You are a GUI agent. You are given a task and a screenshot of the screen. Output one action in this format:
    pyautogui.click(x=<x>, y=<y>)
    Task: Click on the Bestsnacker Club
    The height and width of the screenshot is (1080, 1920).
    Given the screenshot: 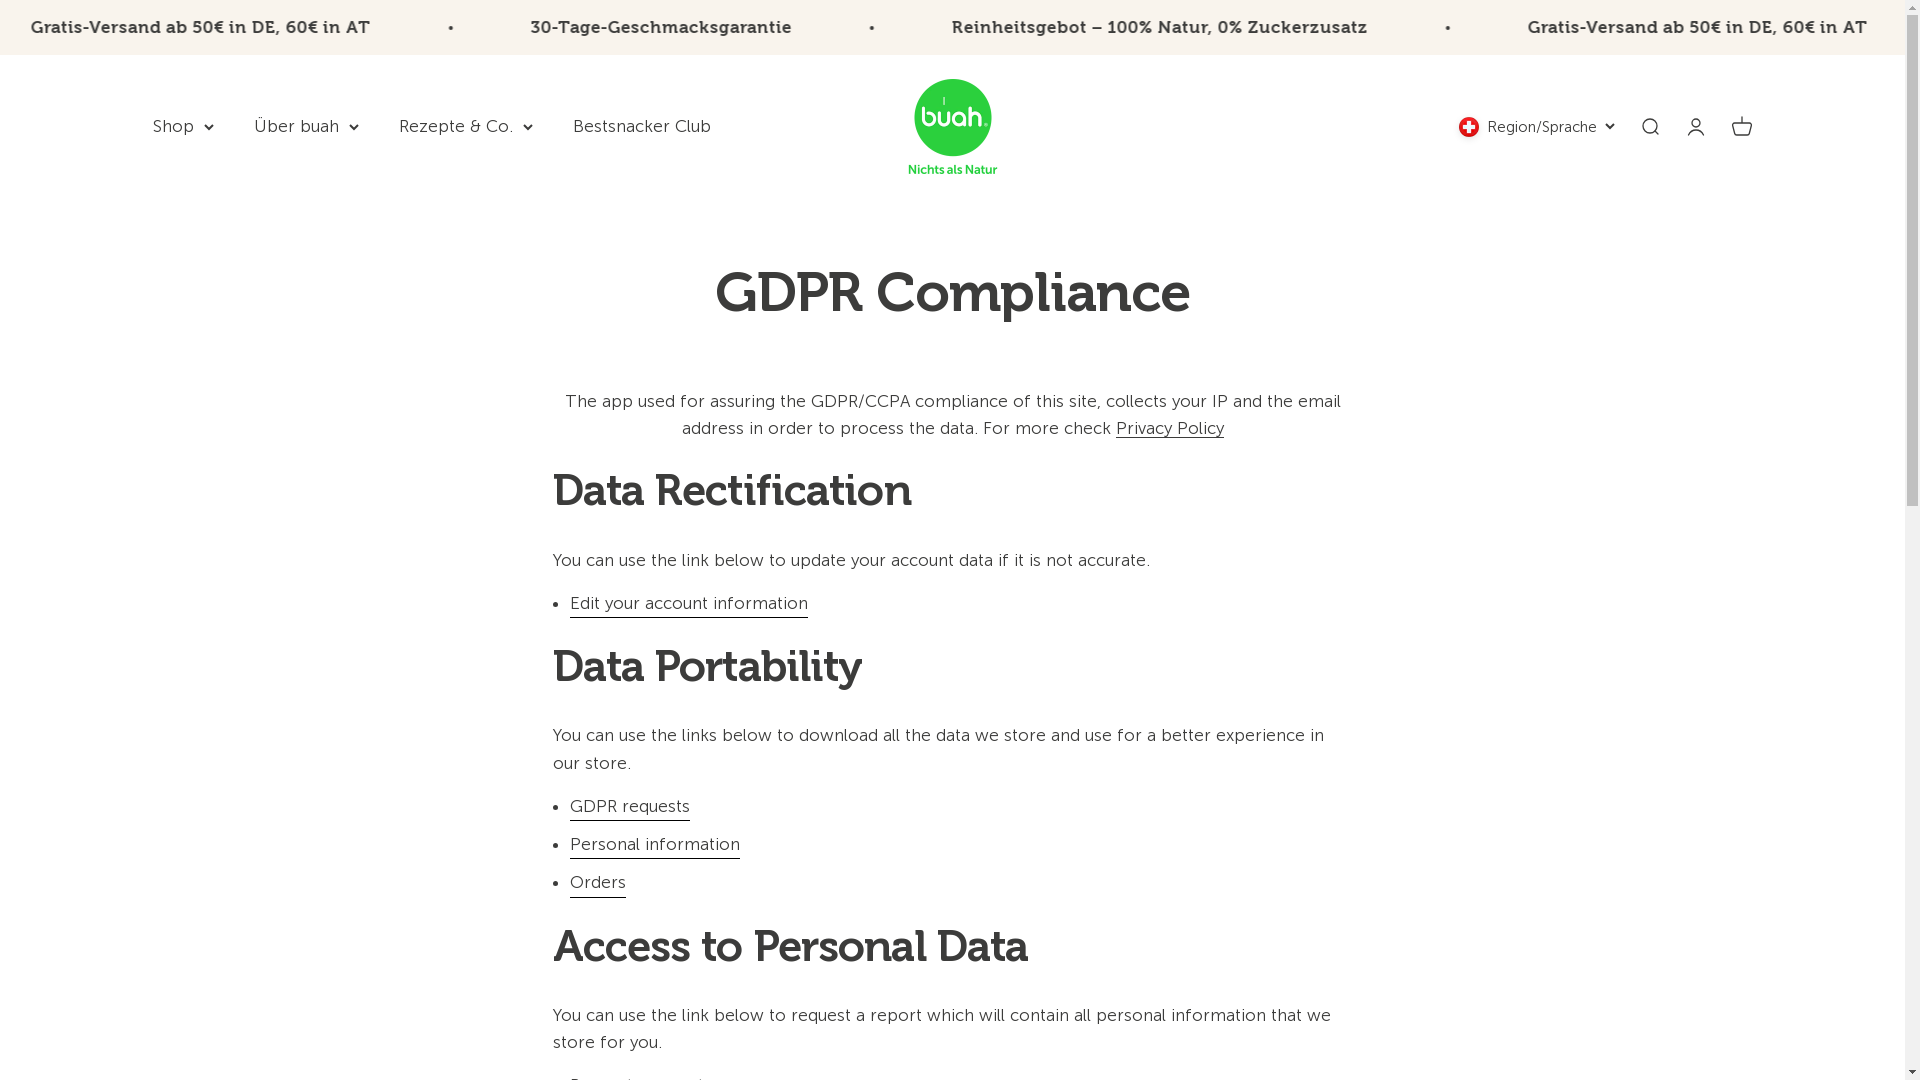 What is the action you would take?
    pyautogui.click(x=641, y=126)
    